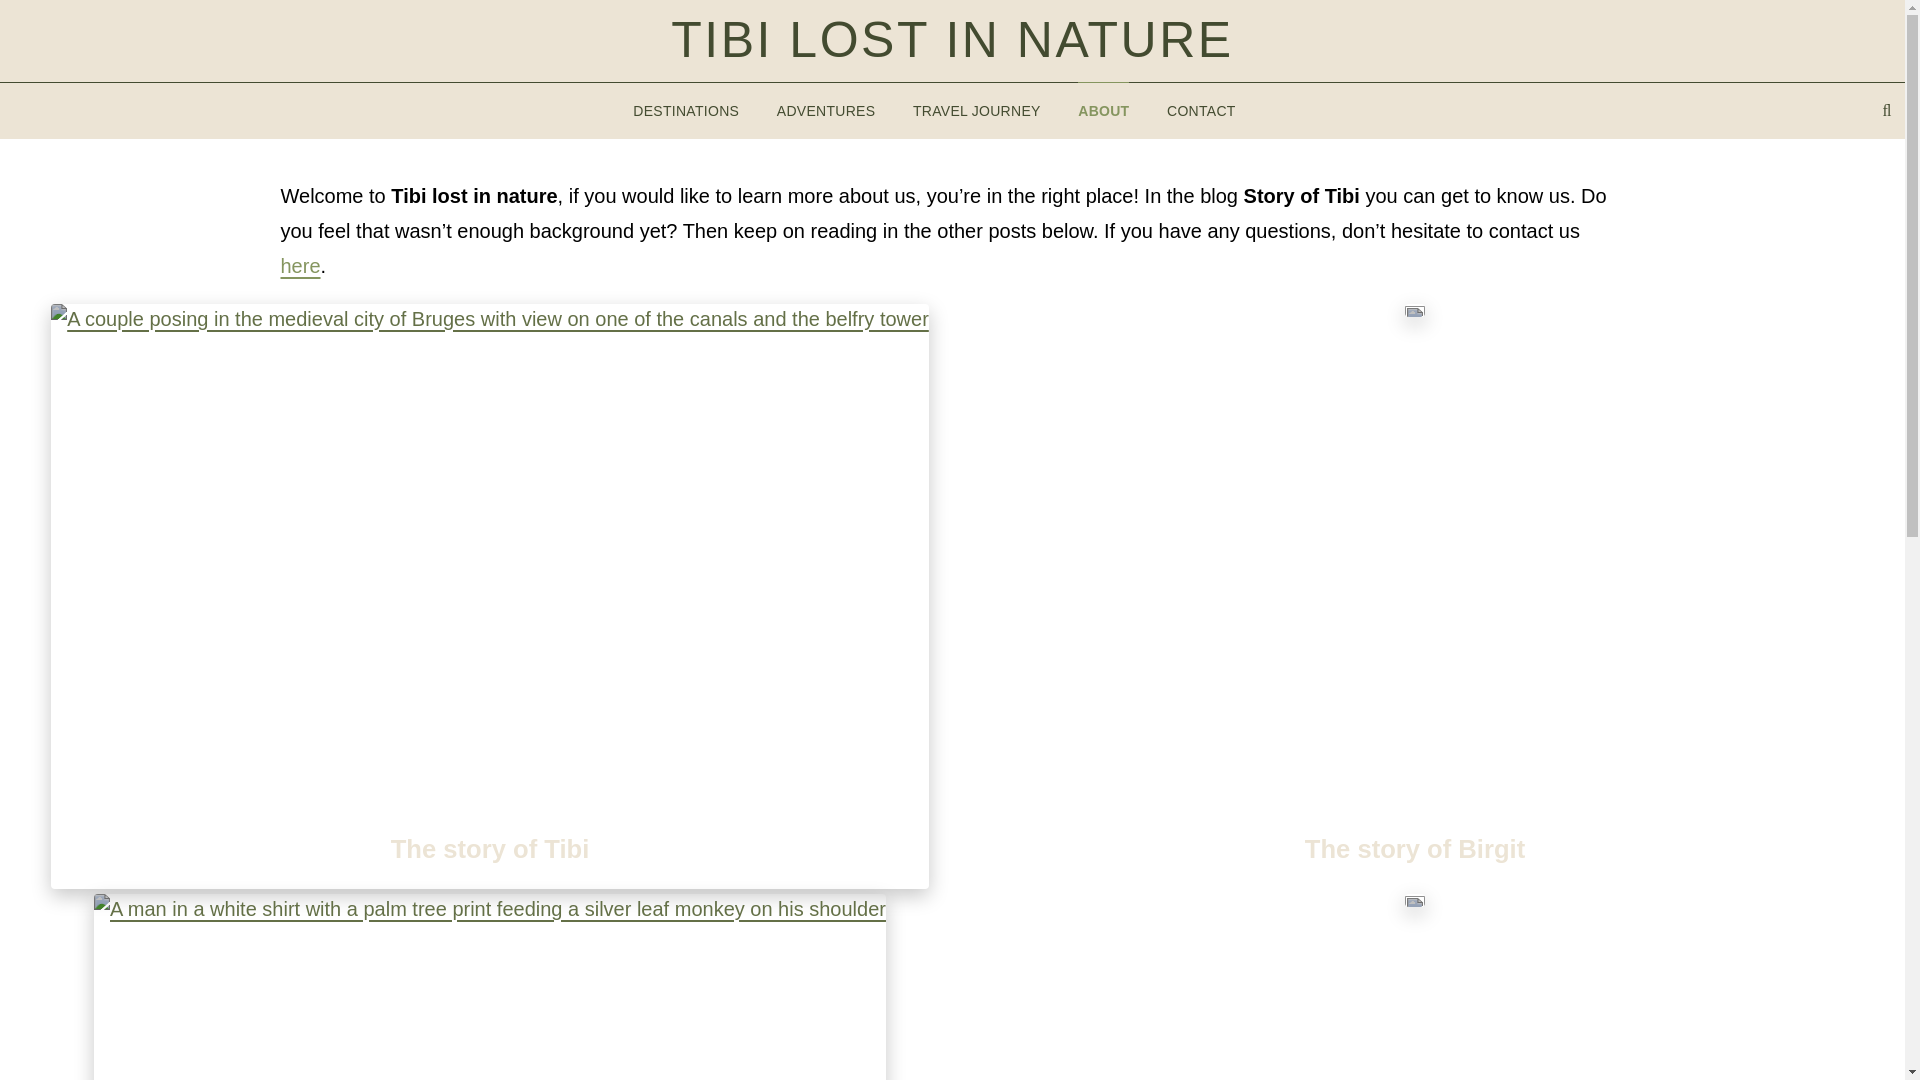 The image size is (1920, 1080). What do you see at coordinates (1200, 110) in the screenshot?
I see `CONTACT` at bounding box center [1200, 110].